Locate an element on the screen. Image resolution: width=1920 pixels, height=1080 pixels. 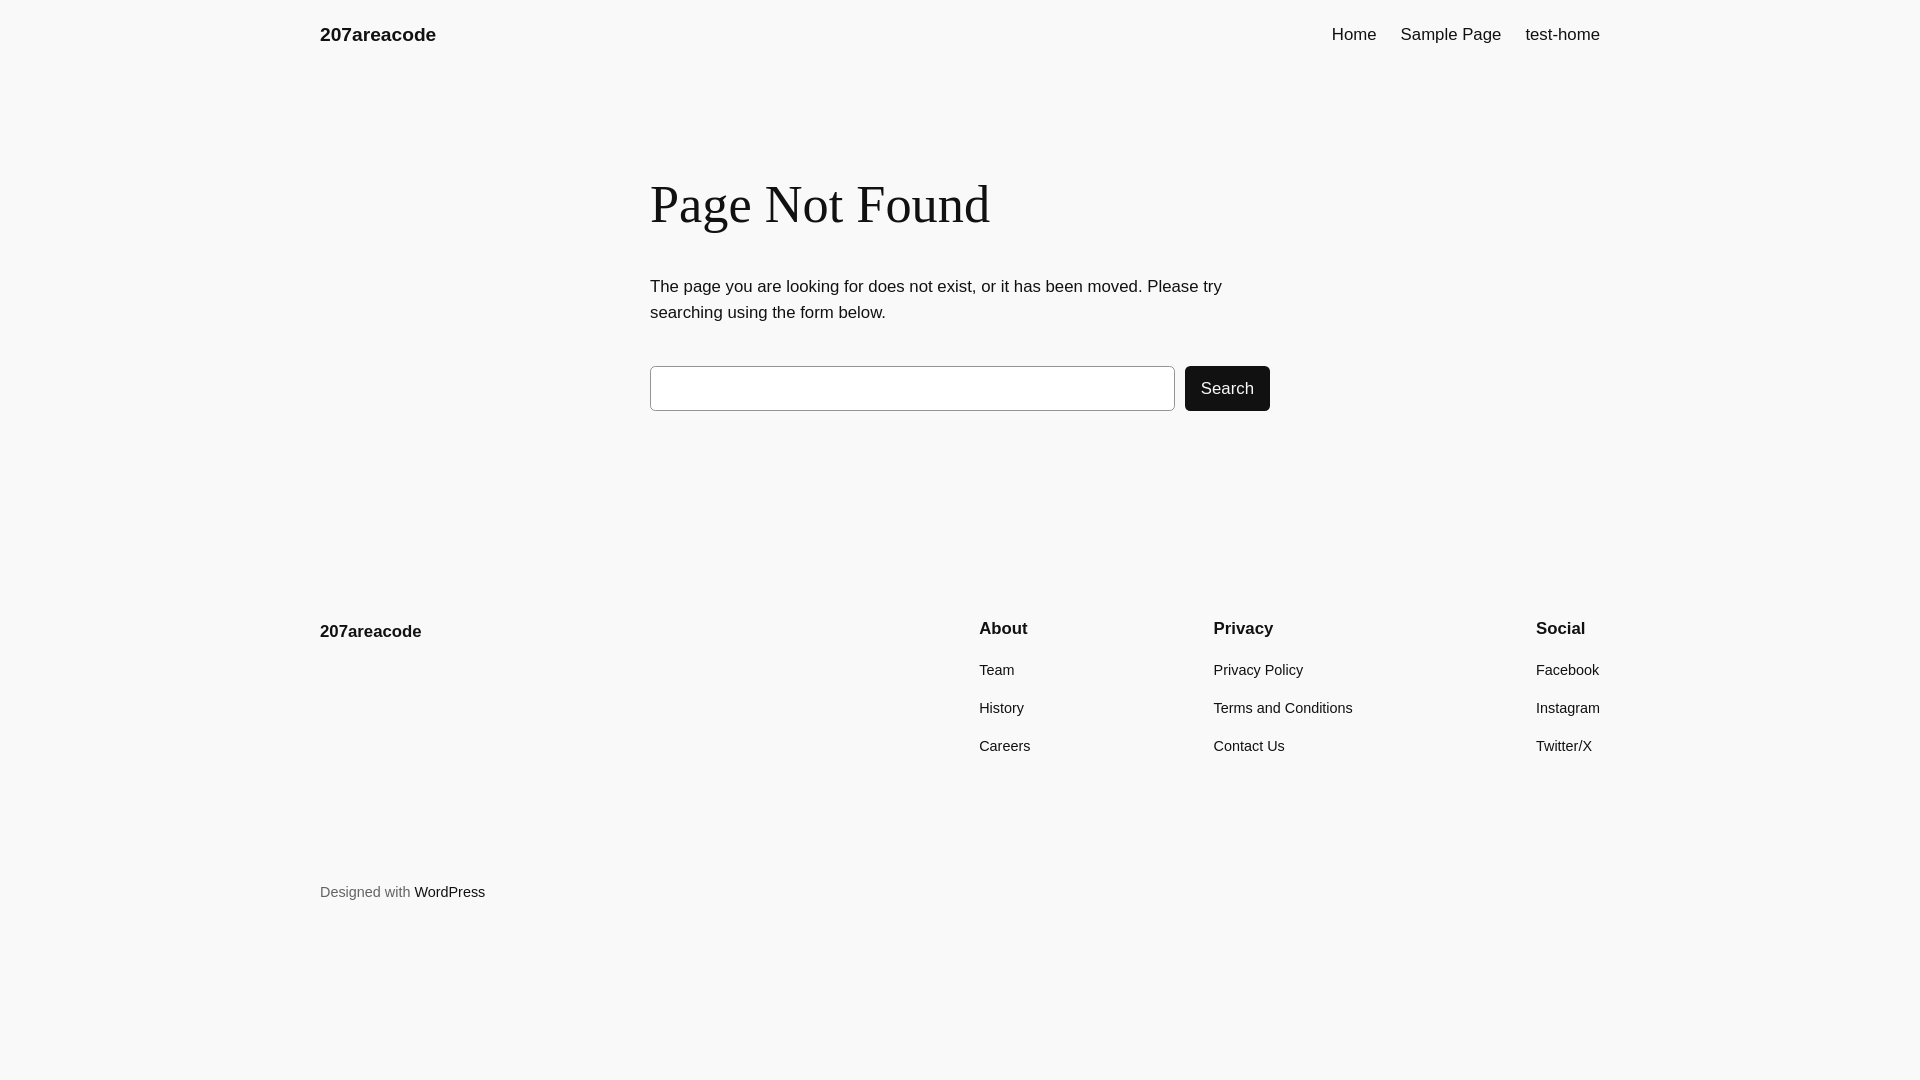
History is located at coordinates (1002, 708).